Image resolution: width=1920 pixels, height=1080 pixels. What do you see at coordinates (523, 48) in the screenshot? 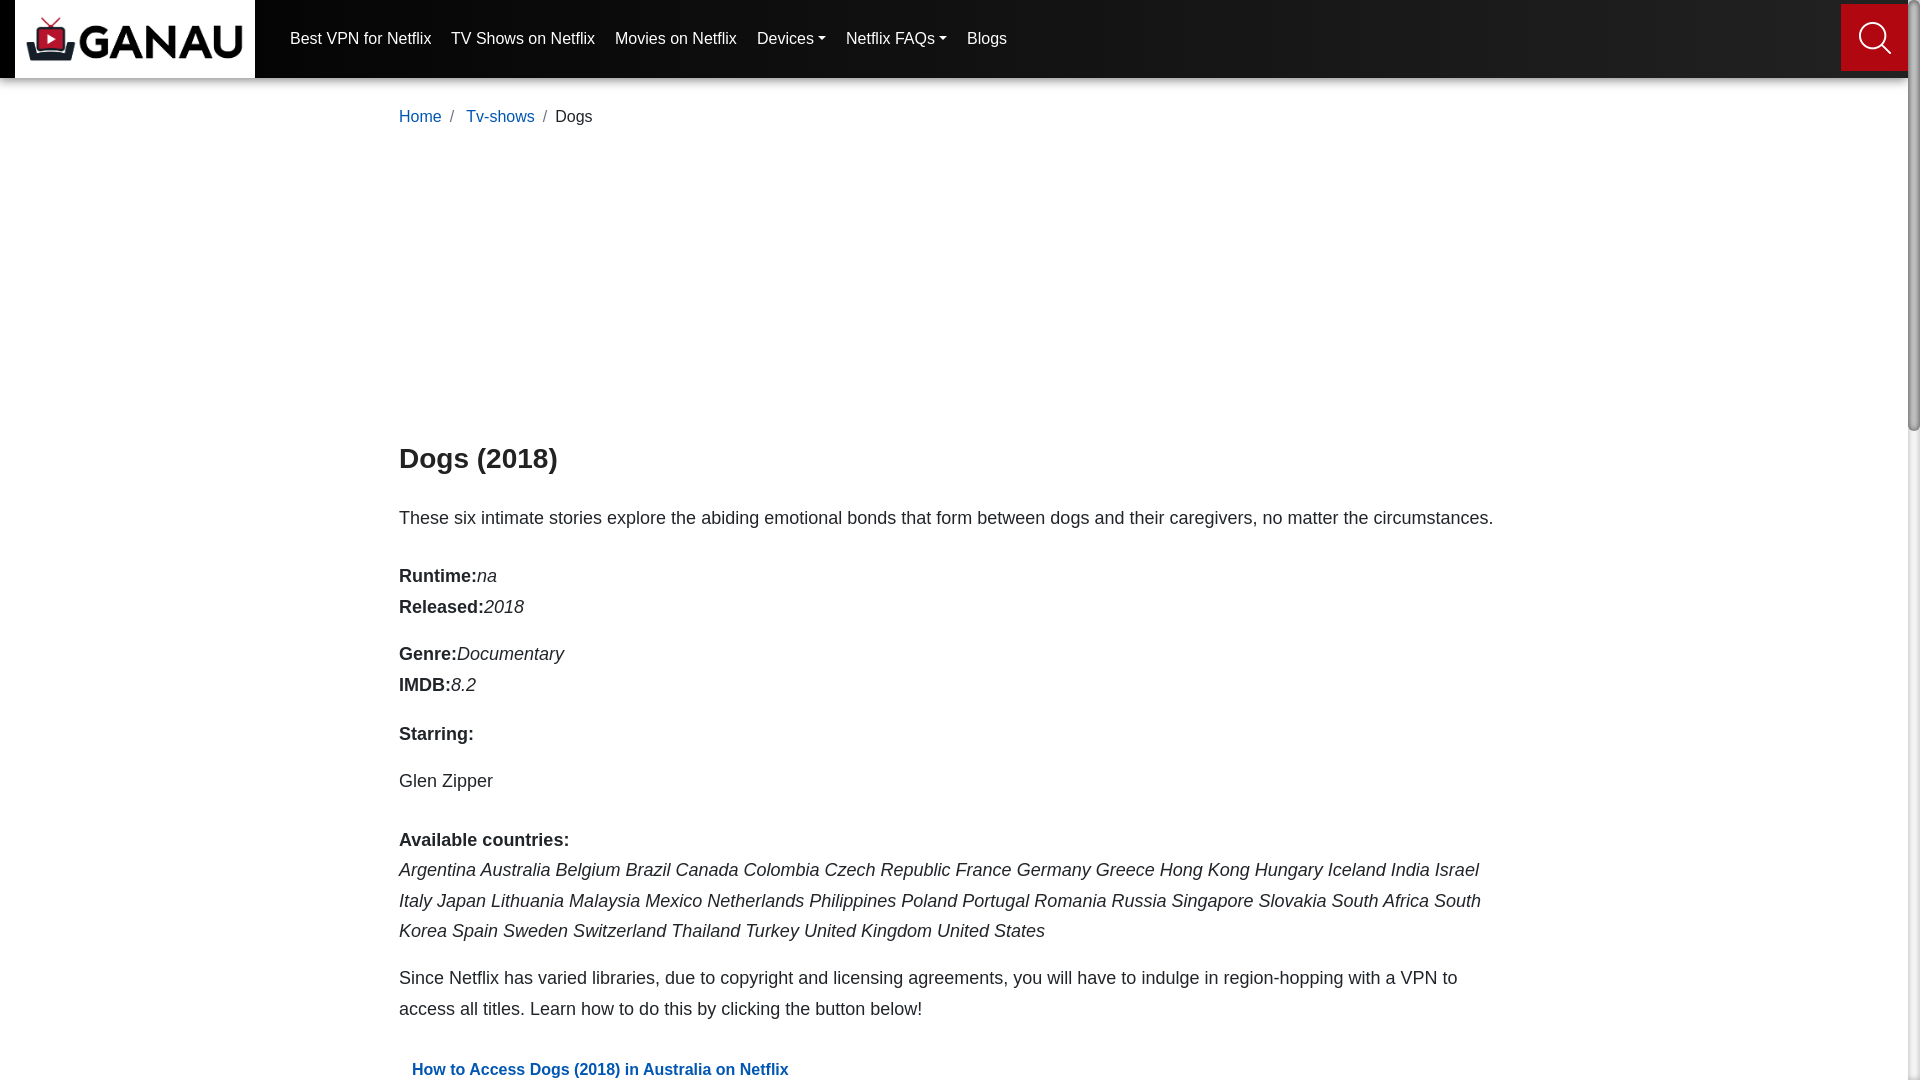
I see `TV Shows on Netflix` at bounding box center [523, 48].